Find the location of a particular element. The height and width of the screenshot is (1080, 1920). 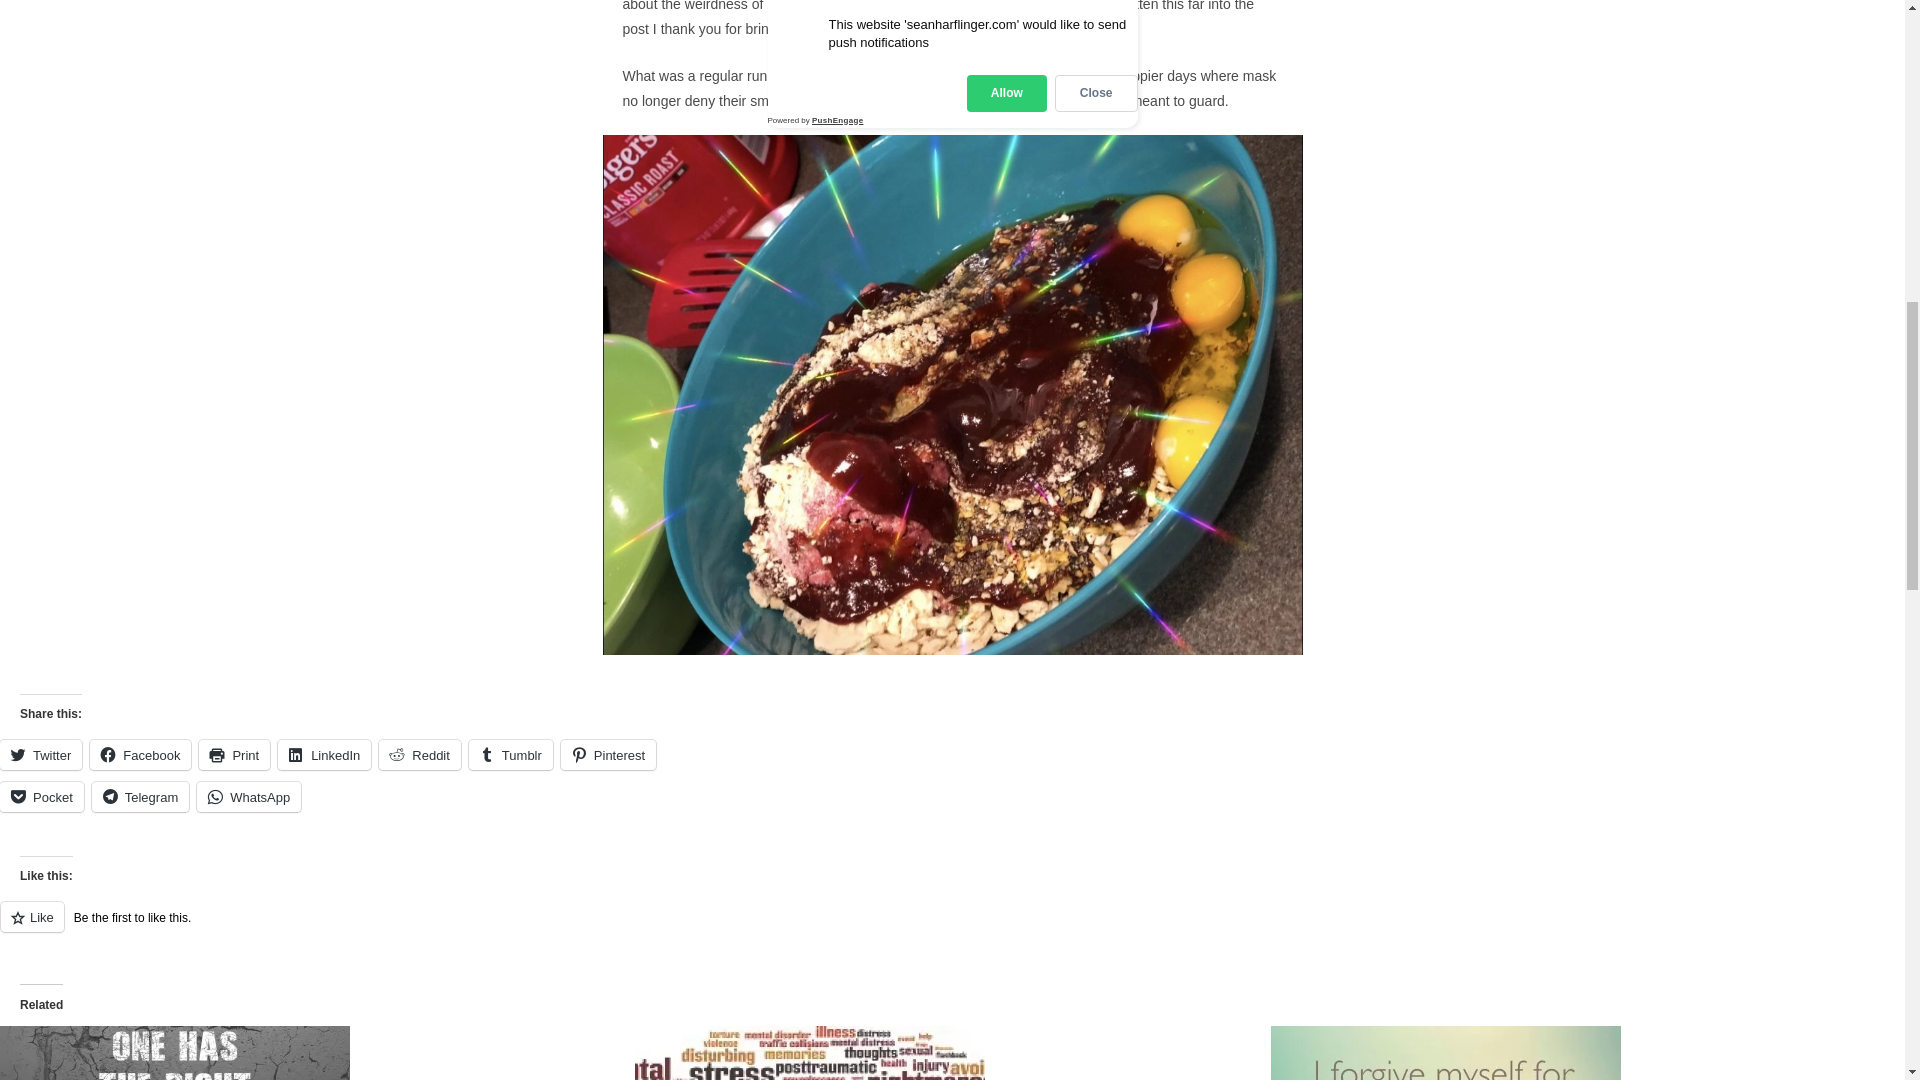

Twitter is located at coordinates (41, 754).